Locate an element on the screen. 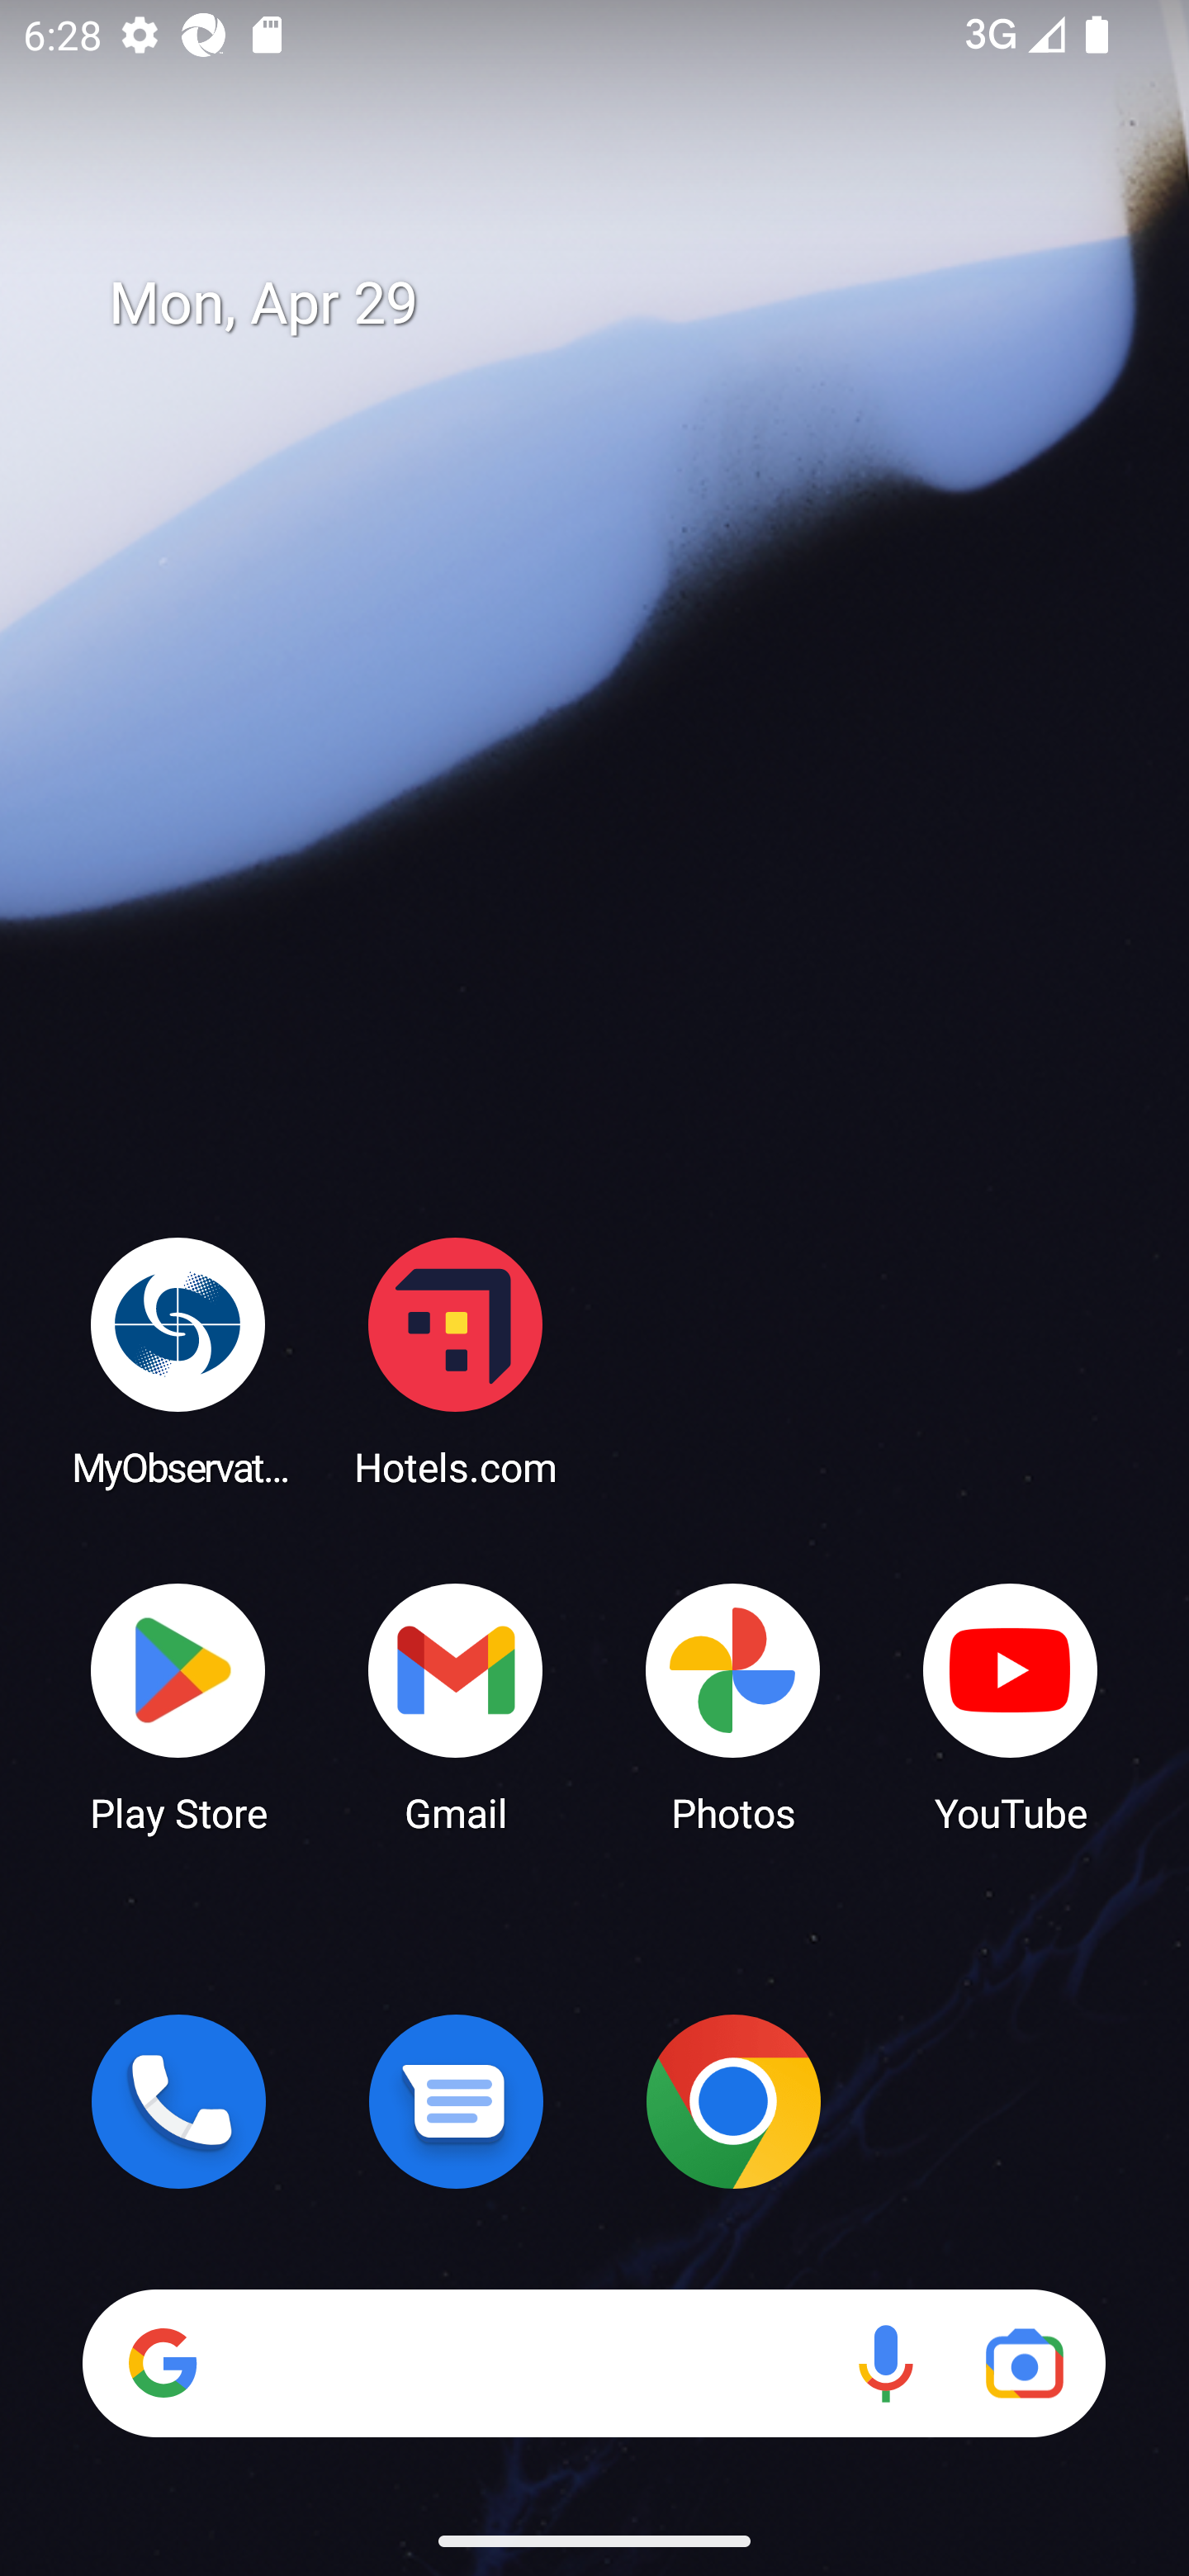 This screenshot has width=1189, height=2576. Search Voice search Google Lens is located at coordinates (594, 2363).